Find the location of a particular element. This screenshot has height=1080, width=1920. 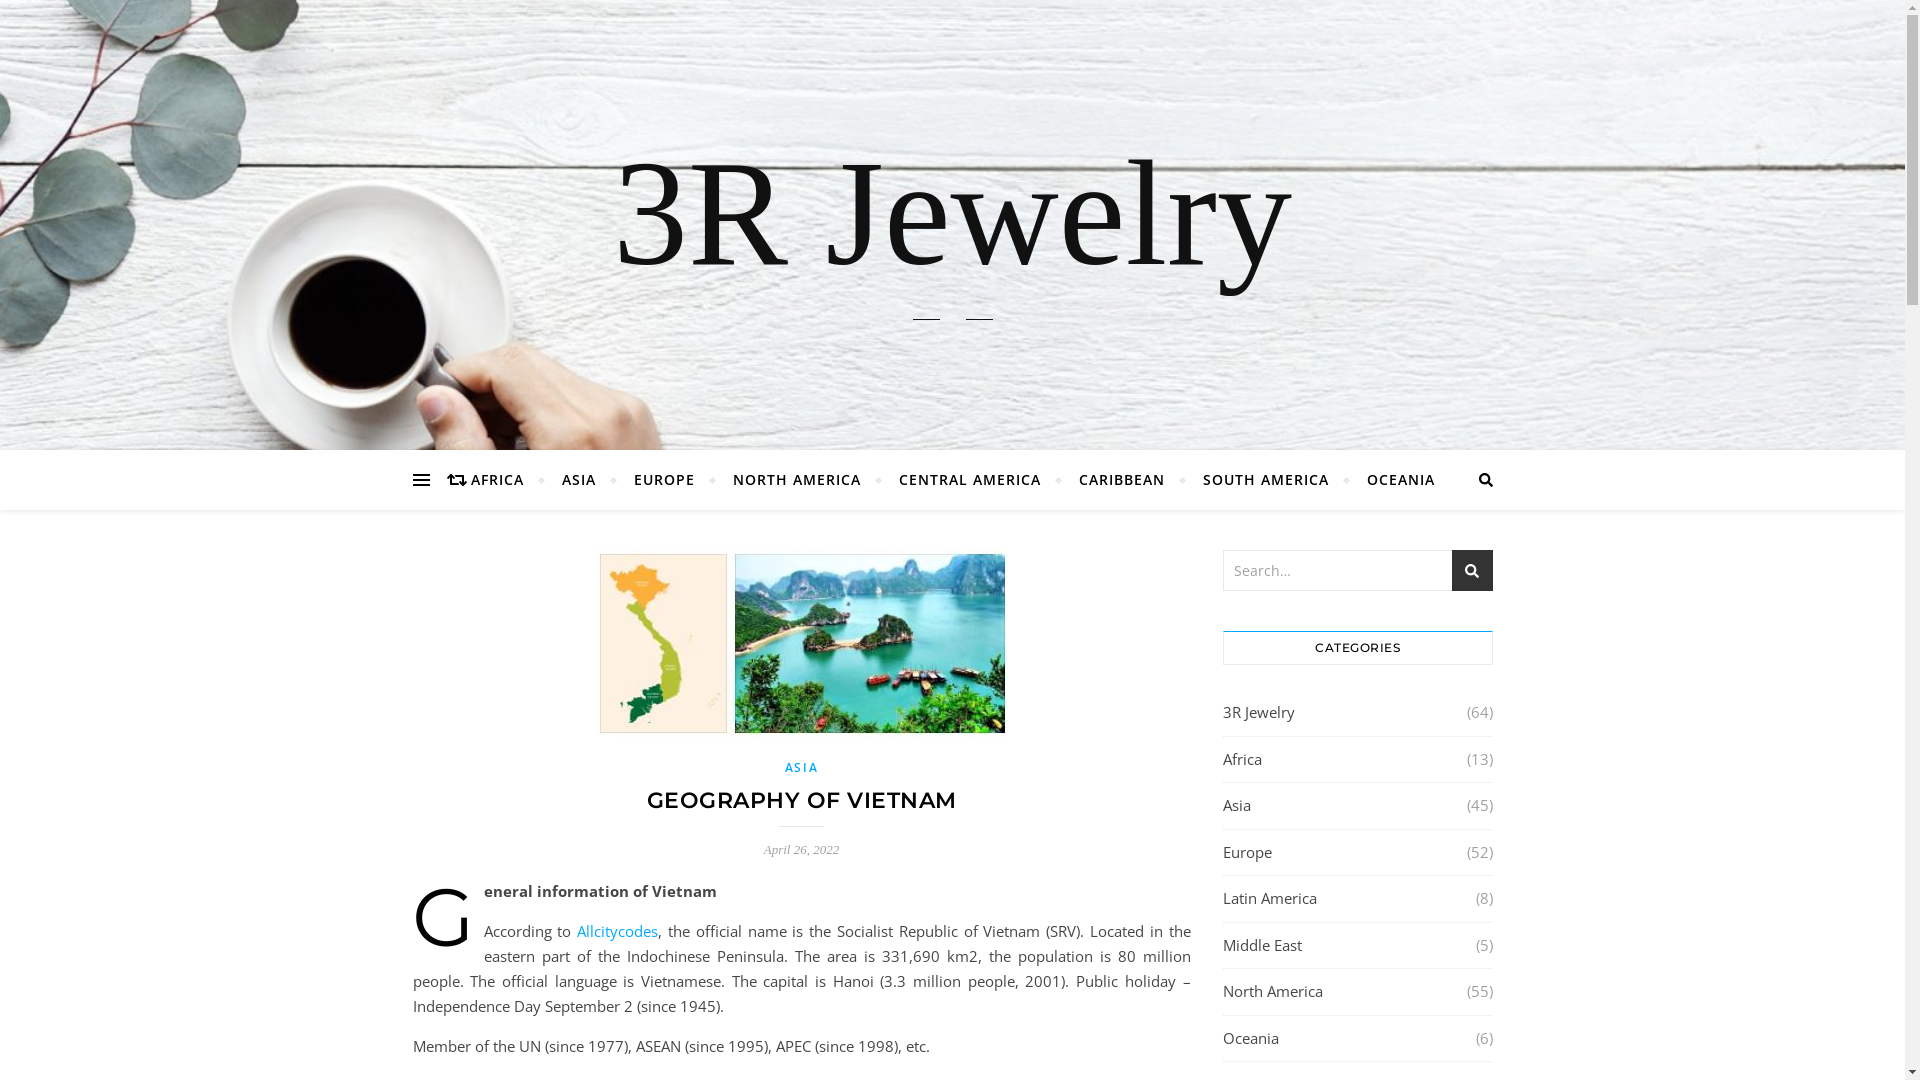

Asia is located at coordinates (1236, 806).